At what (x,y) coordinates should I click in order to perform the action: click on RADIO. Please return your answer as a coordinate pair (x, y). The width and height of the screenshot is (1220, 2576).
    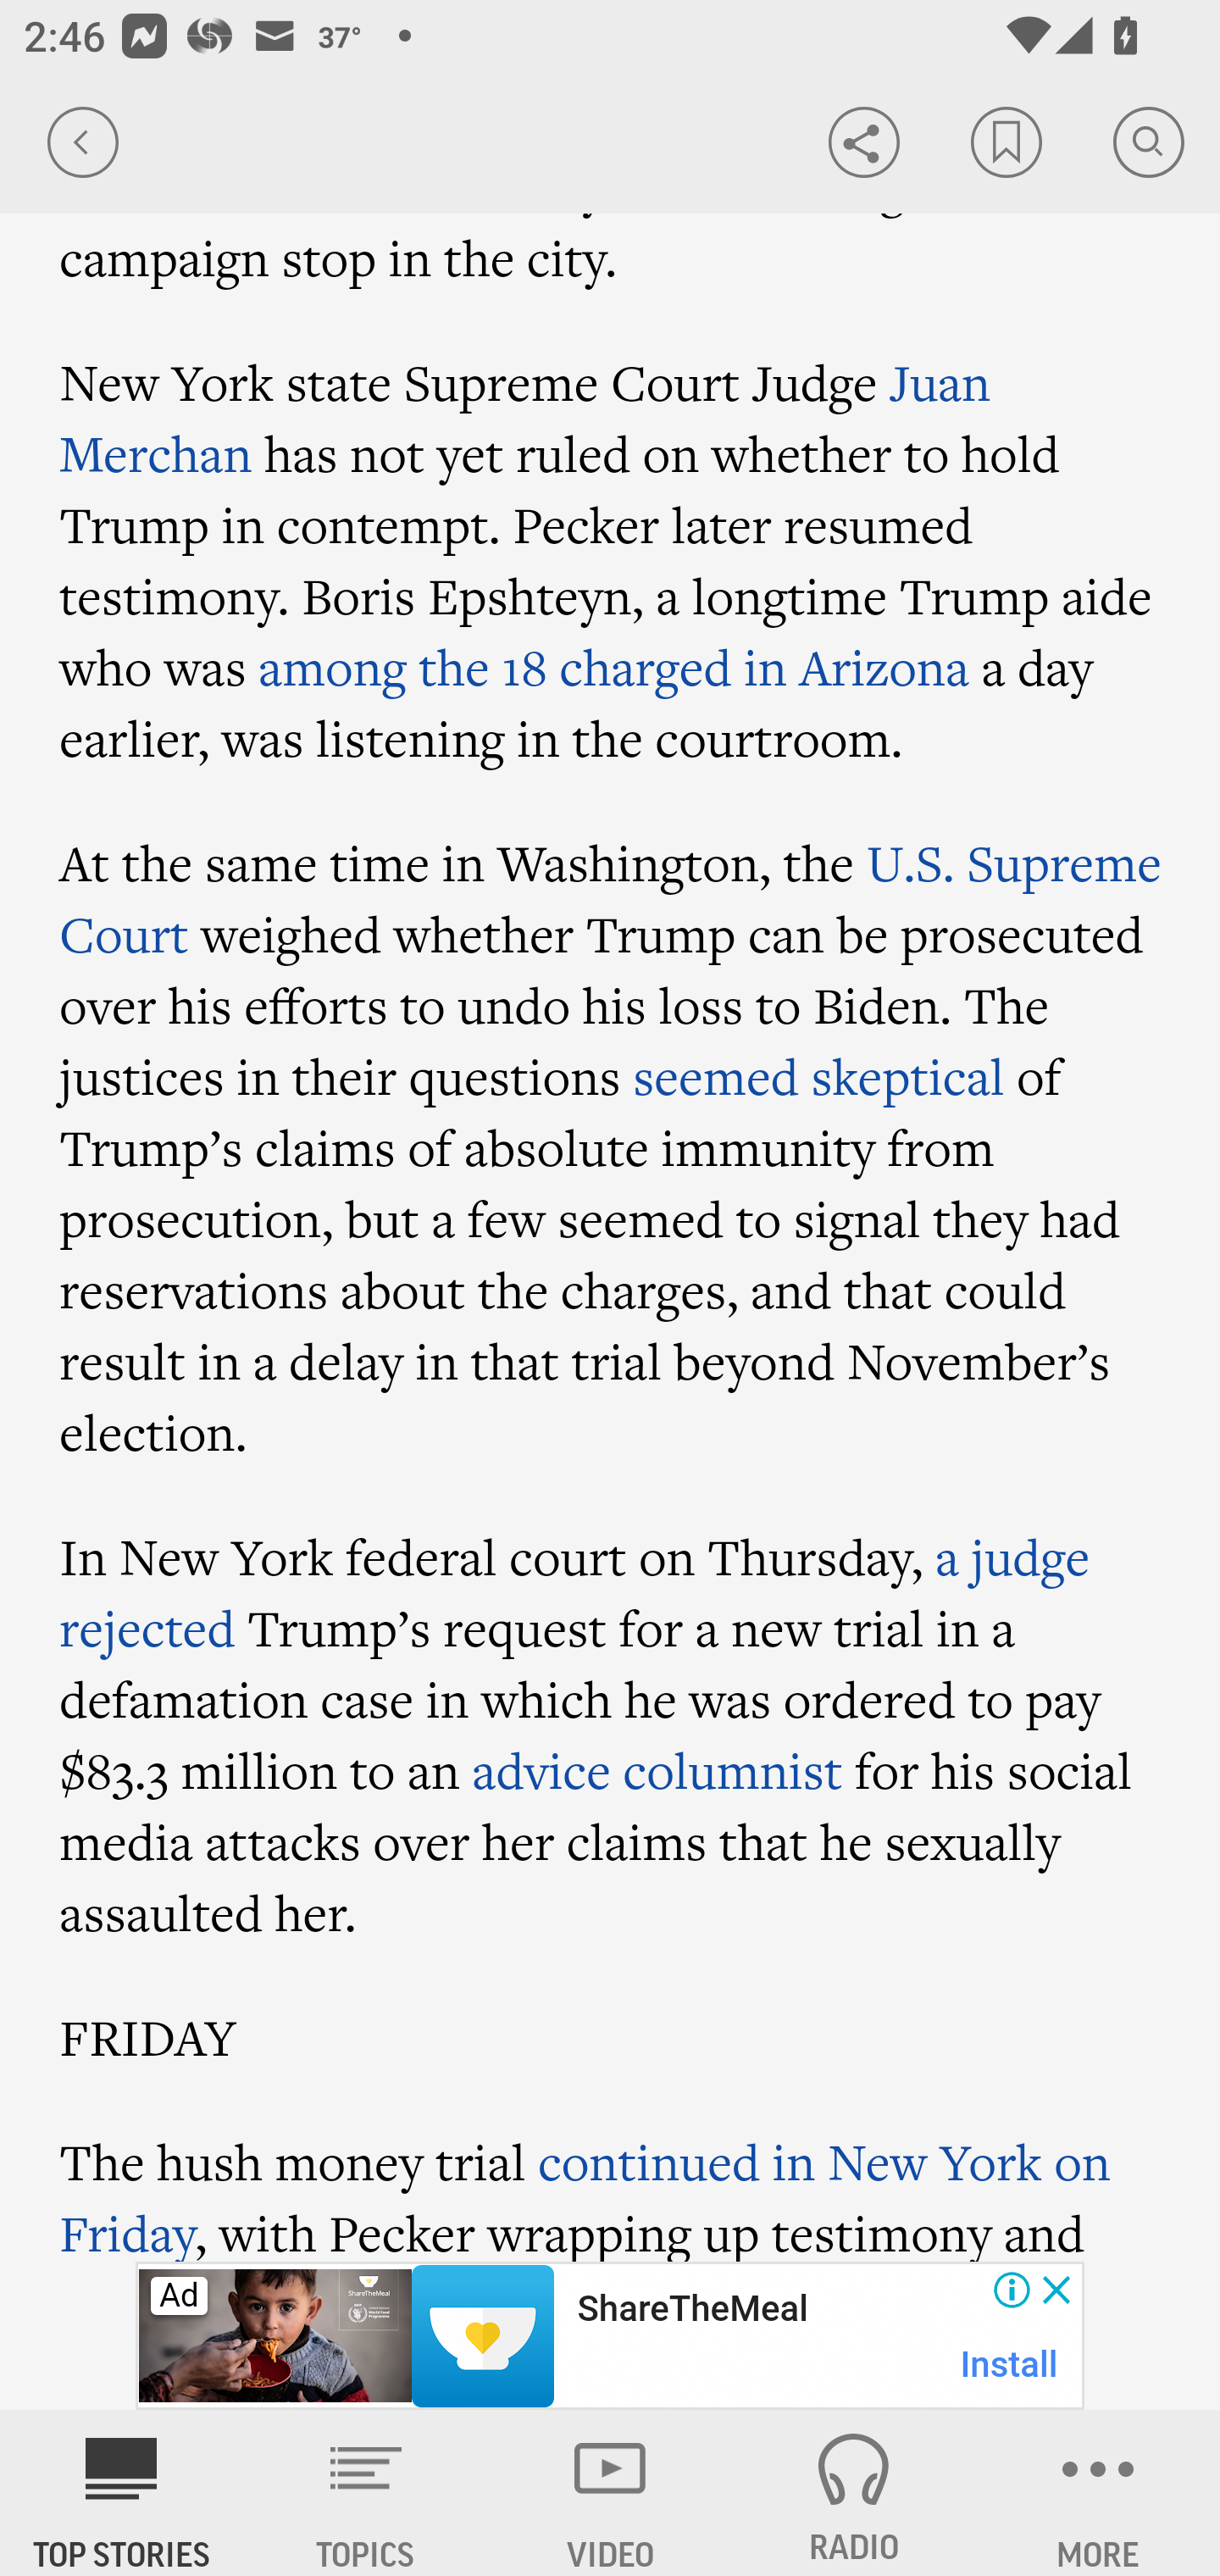
    Looking at the image, I should click on (854, 2493).